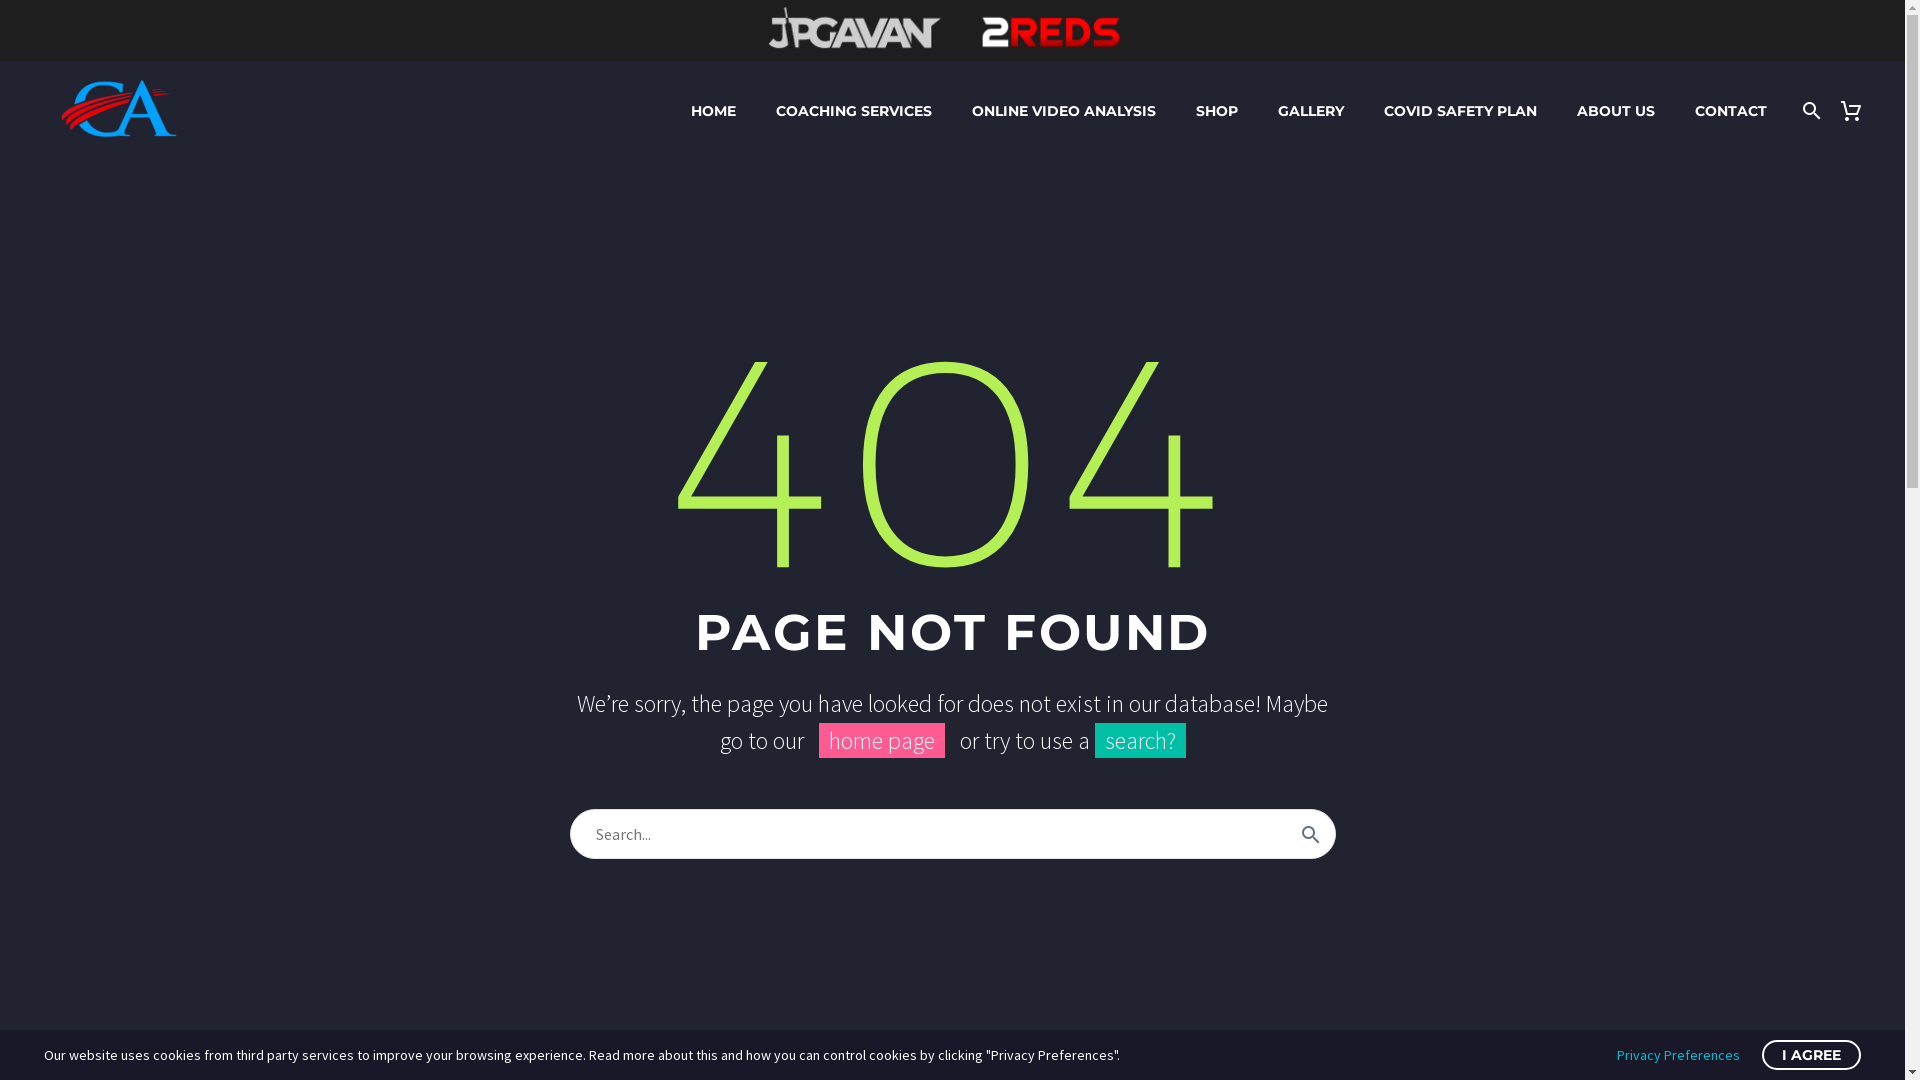 The image size is (1920, 1080). Describe the element at coordinates (1217, 110) in the screenshot. I see `SHOP` at that location.